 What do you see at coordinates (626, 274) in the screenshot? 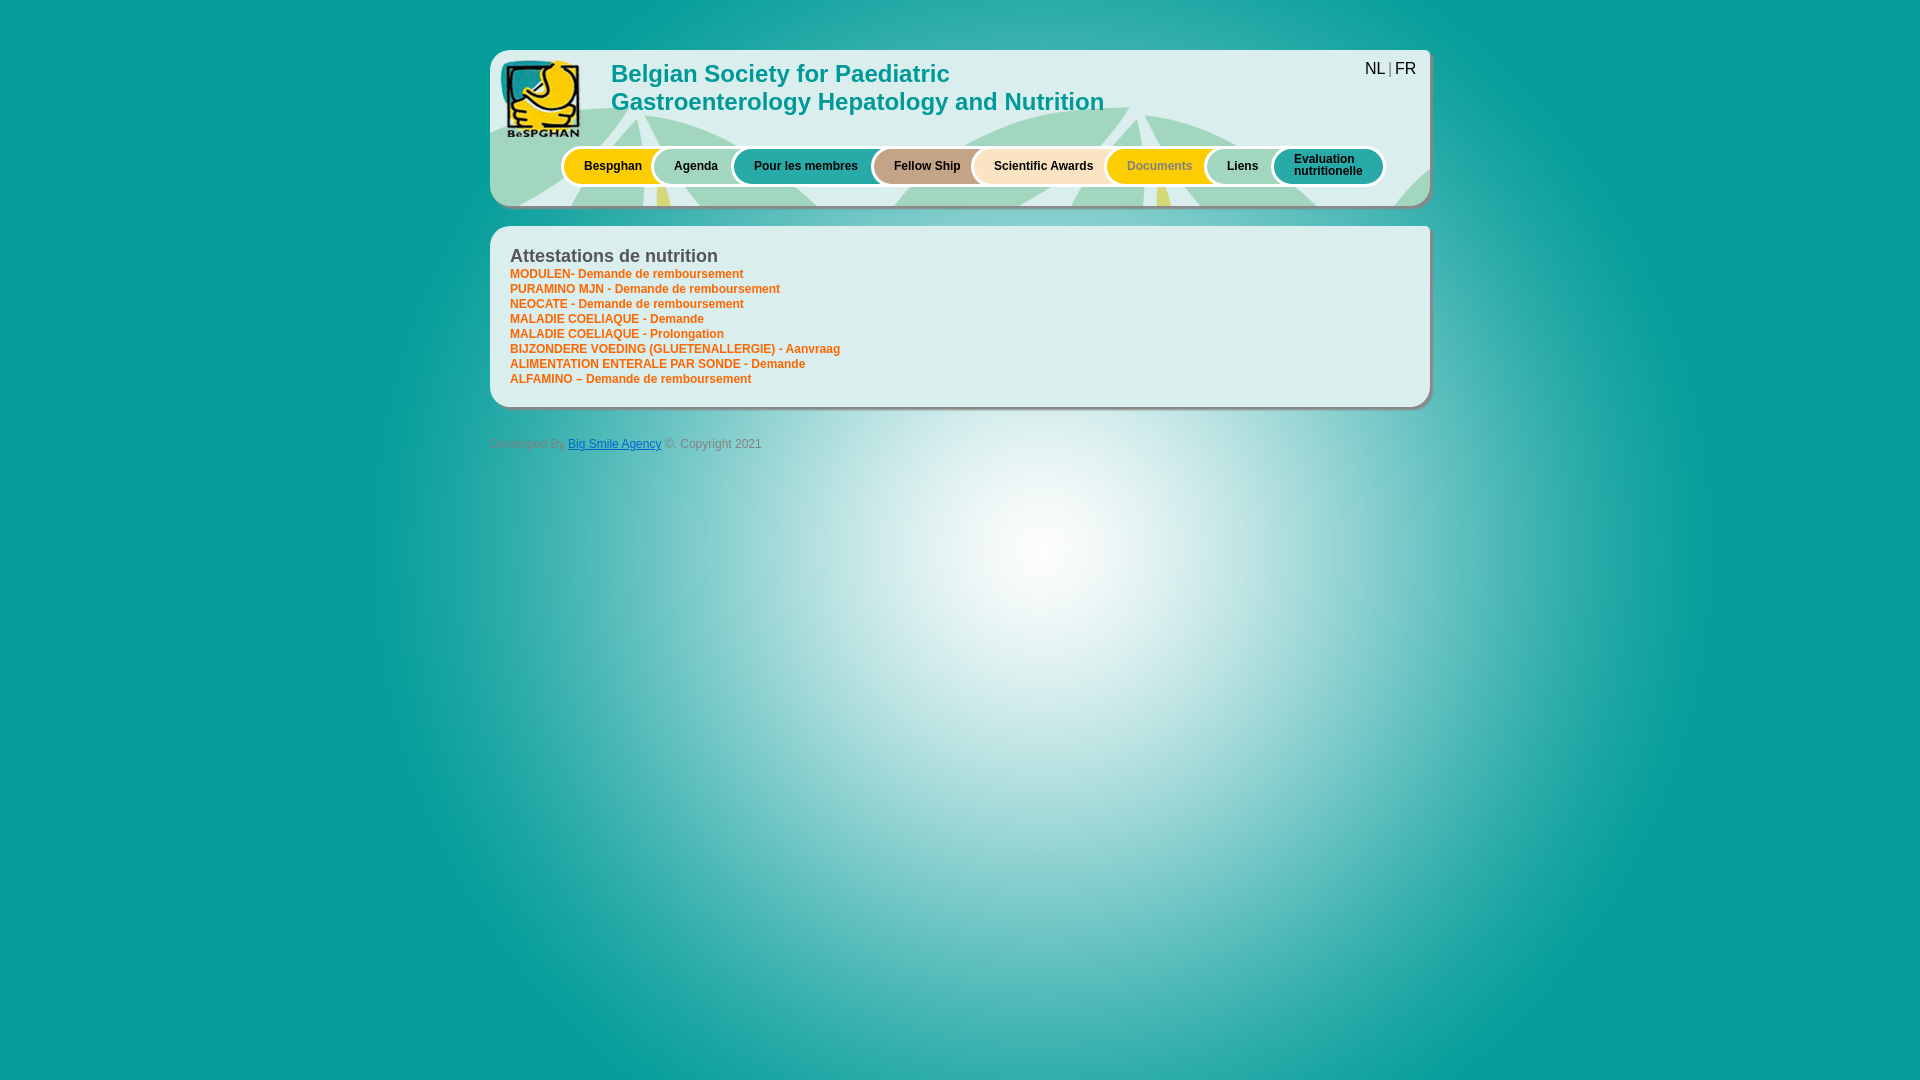
I see `MODULEN- Demande de remboursement` at bounding box center [626, 274].